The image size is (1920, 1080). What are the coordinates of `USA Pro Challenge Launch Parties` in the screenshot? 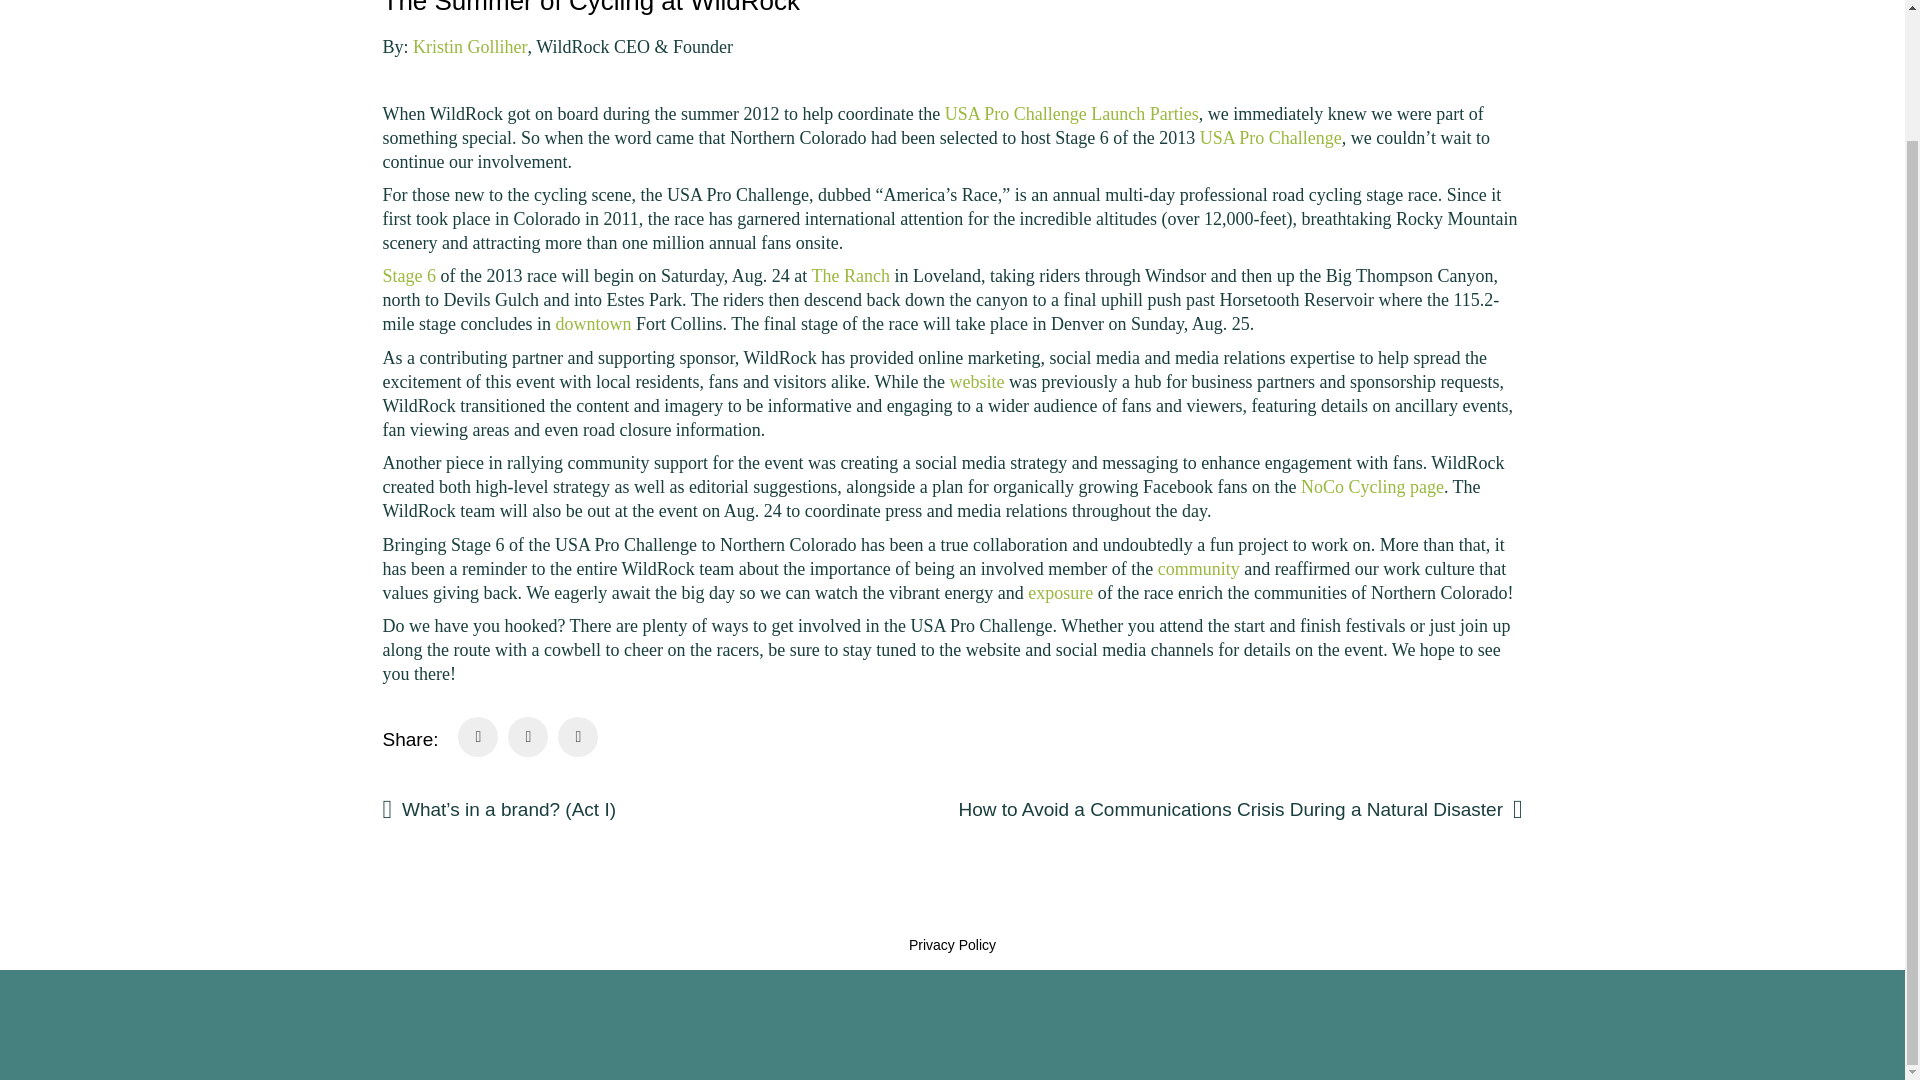 It's located at (1071, 114).